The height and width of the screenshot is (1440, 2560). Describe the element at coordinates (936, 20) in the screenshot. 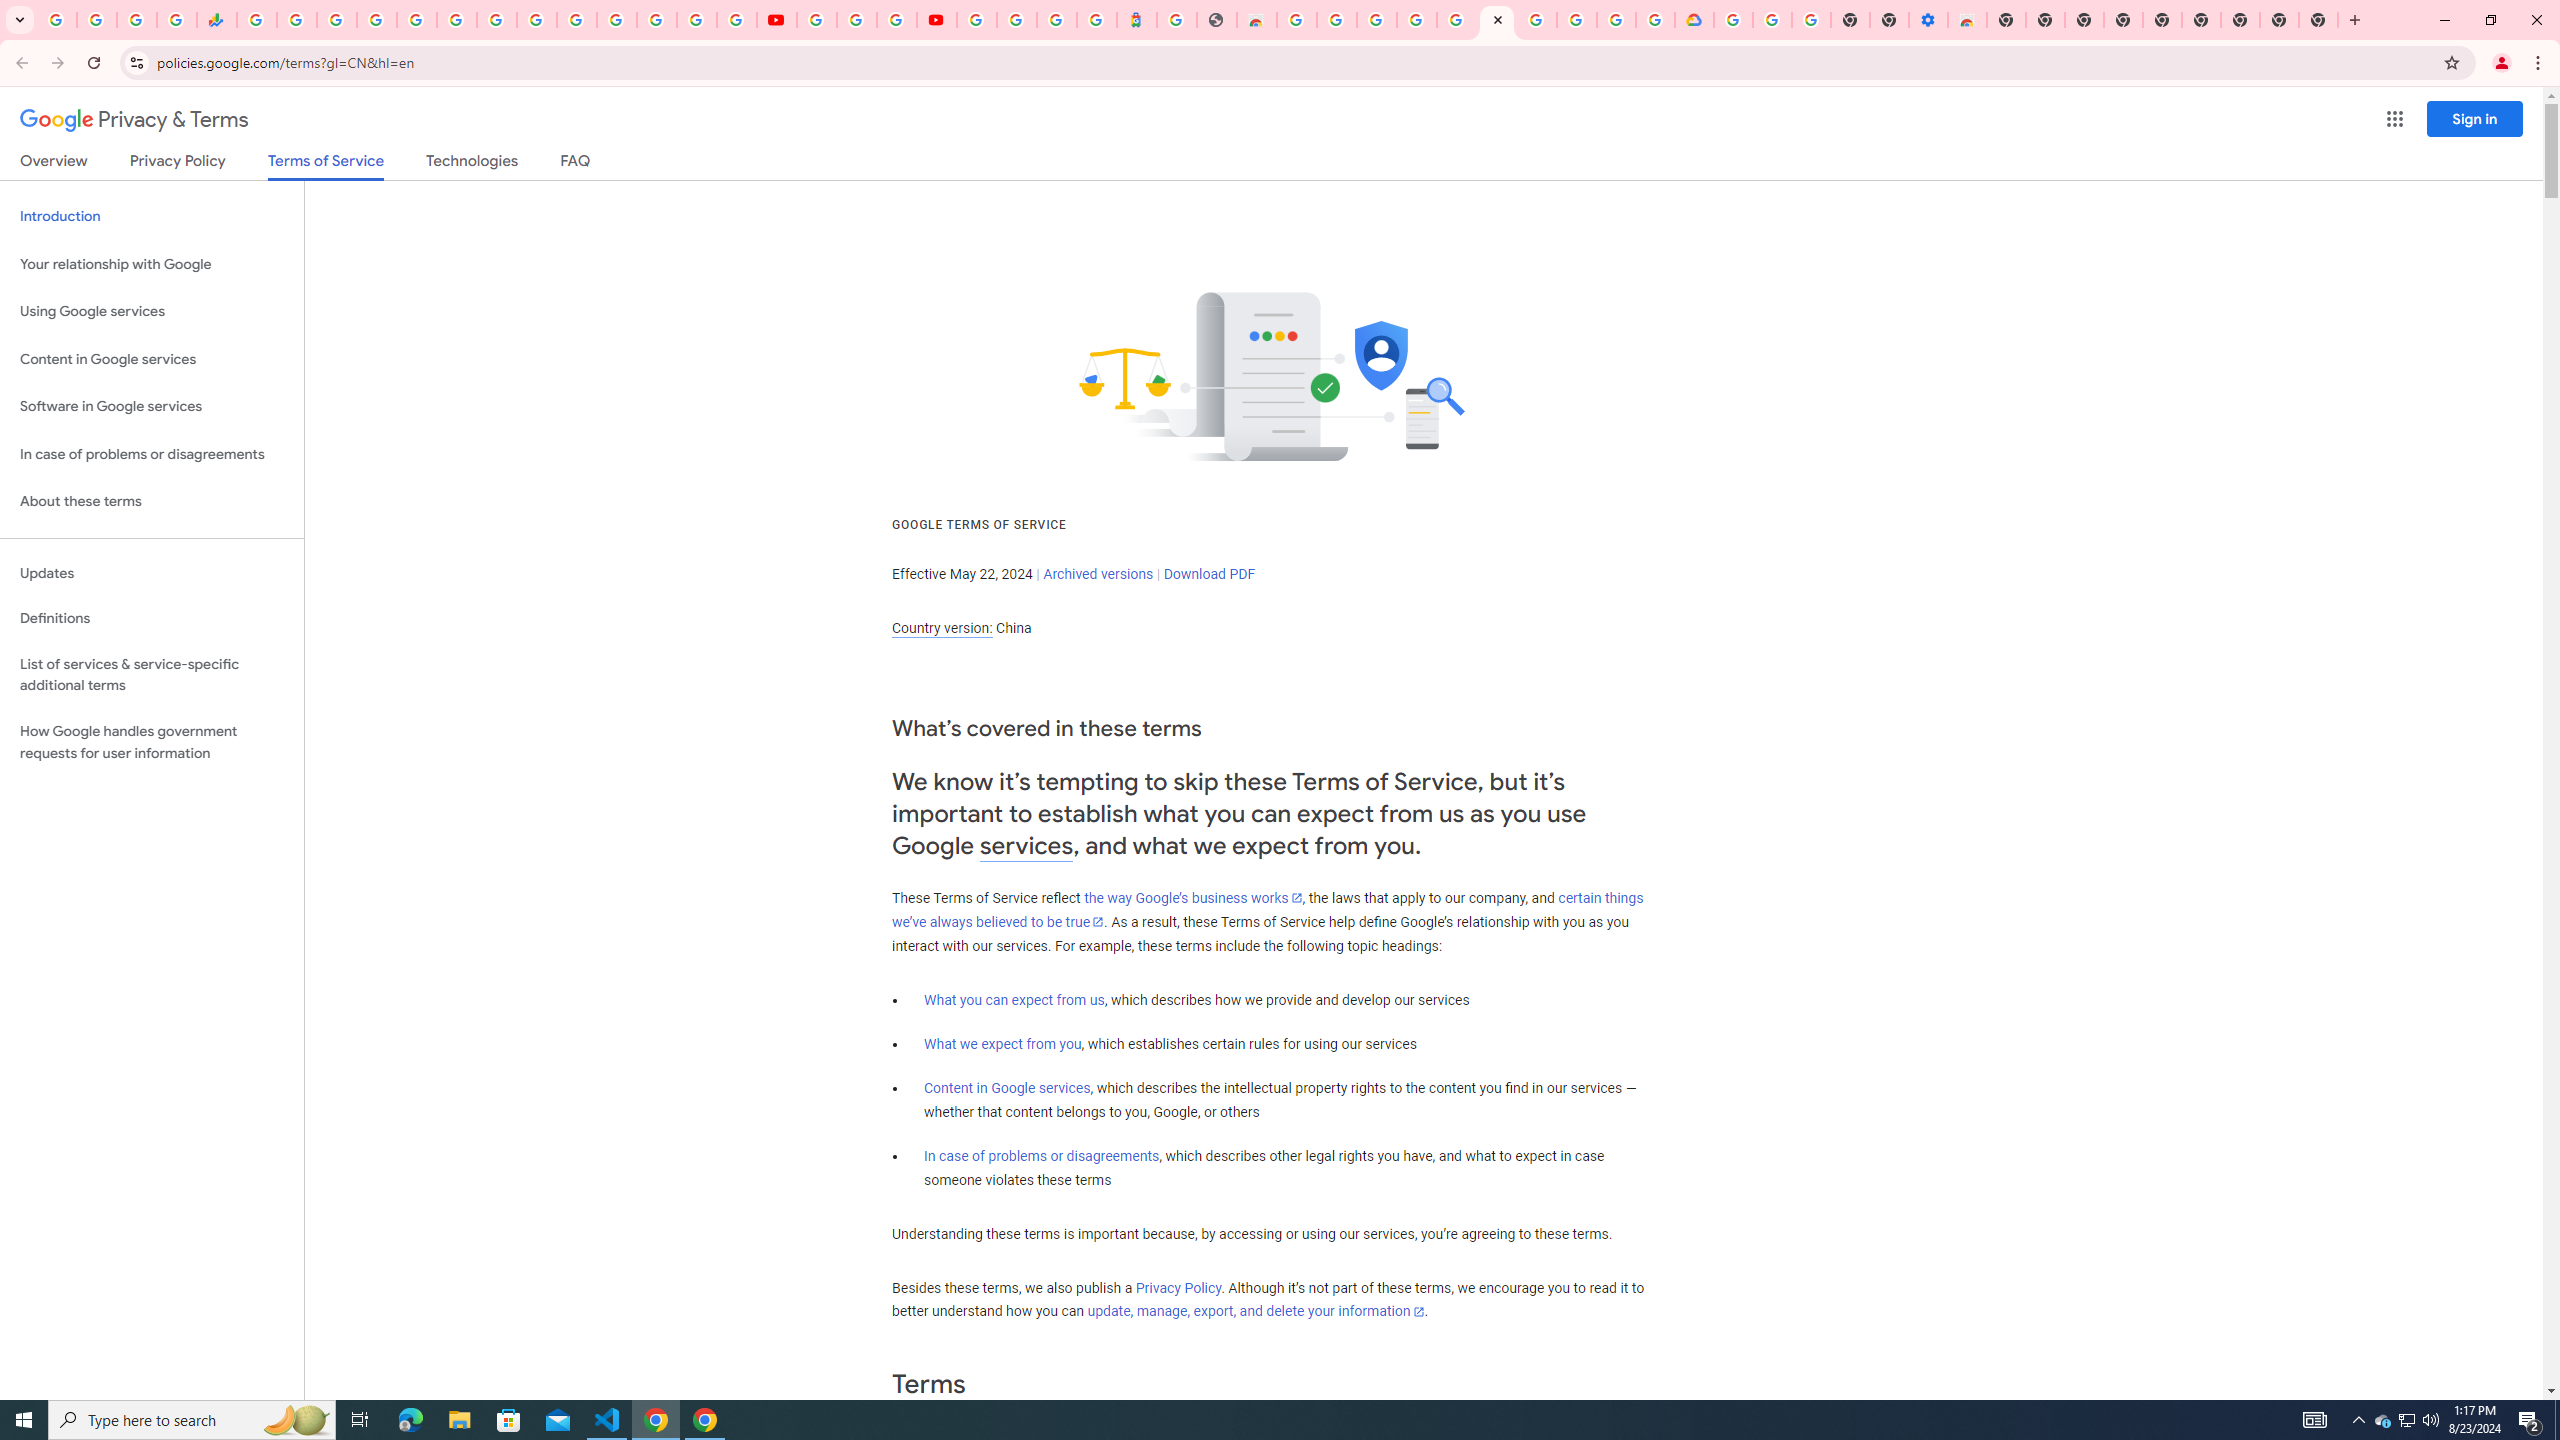

I see `Content Creator Programs & Opportunities - YouTube Creators` at that location.